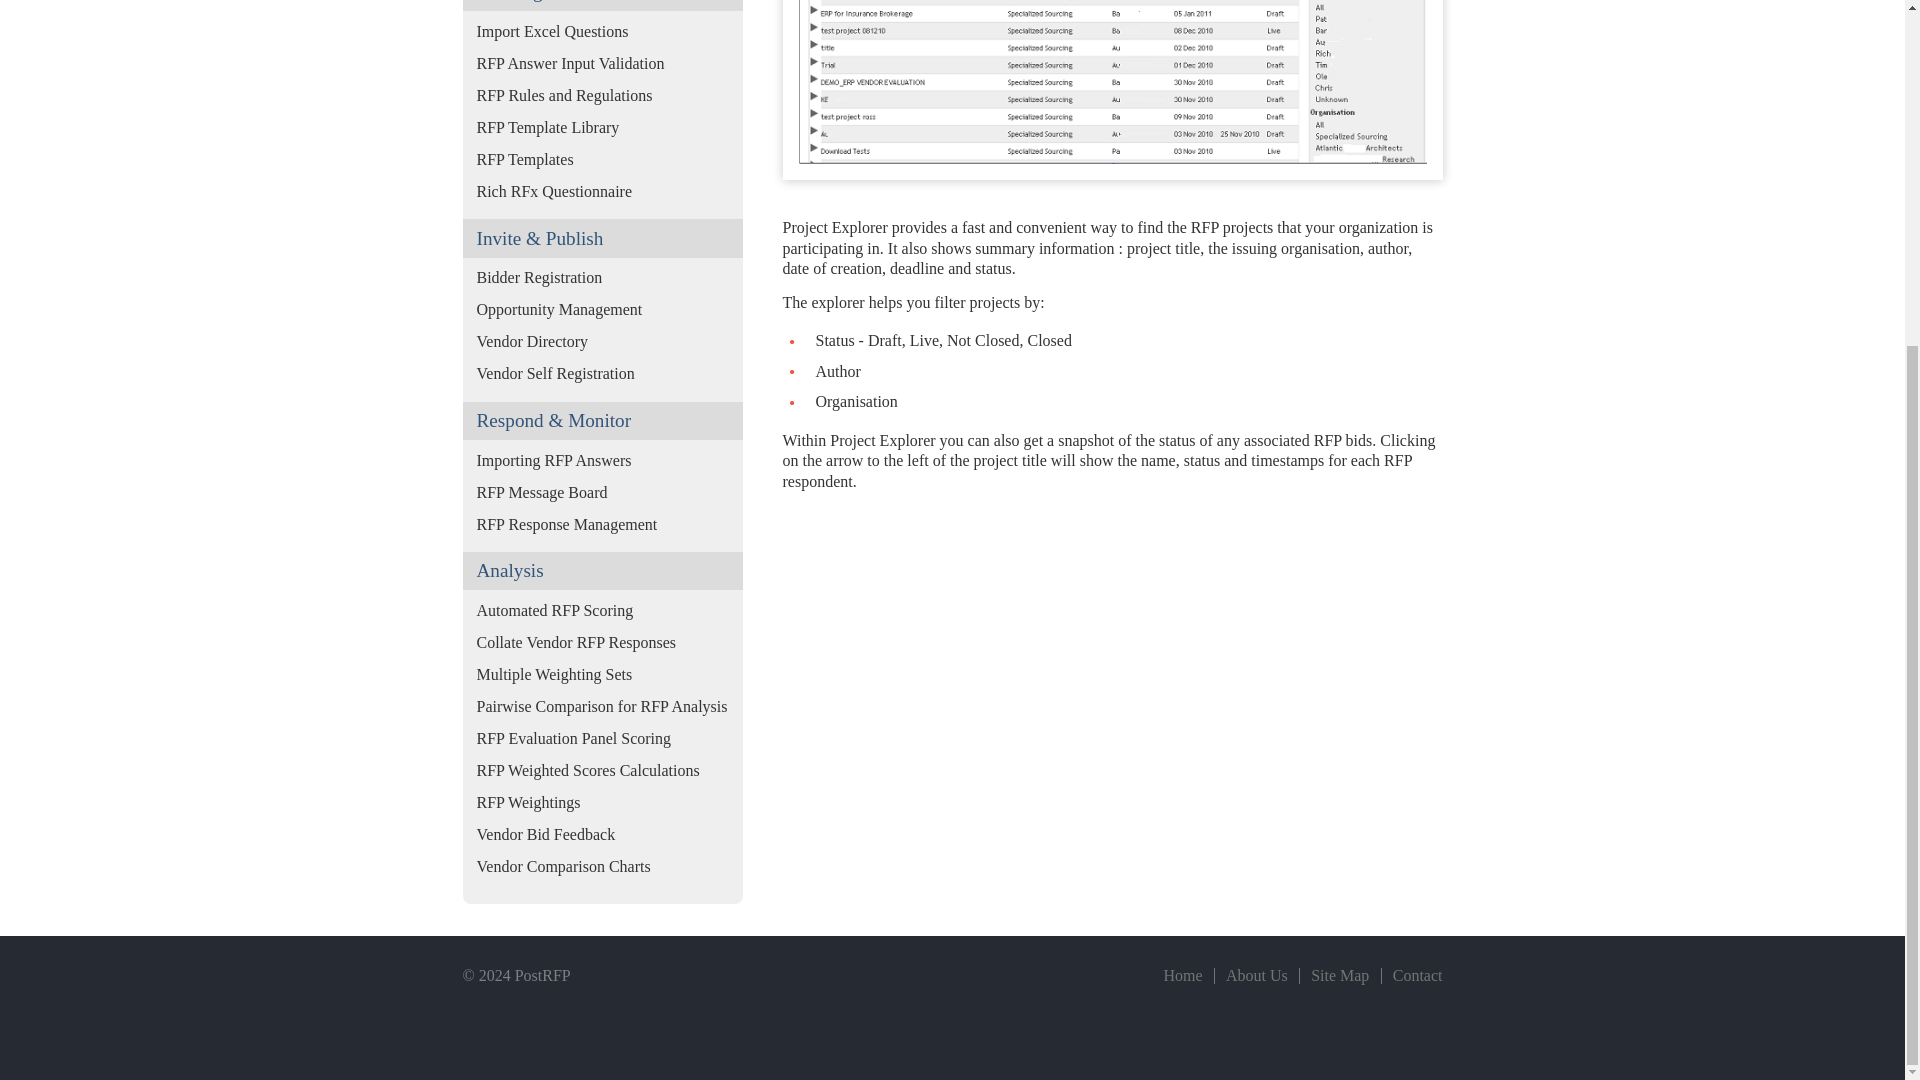  What do you see at coordinates (602, 611) in the screenshot?
I see `Automated RFP Scoring` at bounding box center [602, 611].